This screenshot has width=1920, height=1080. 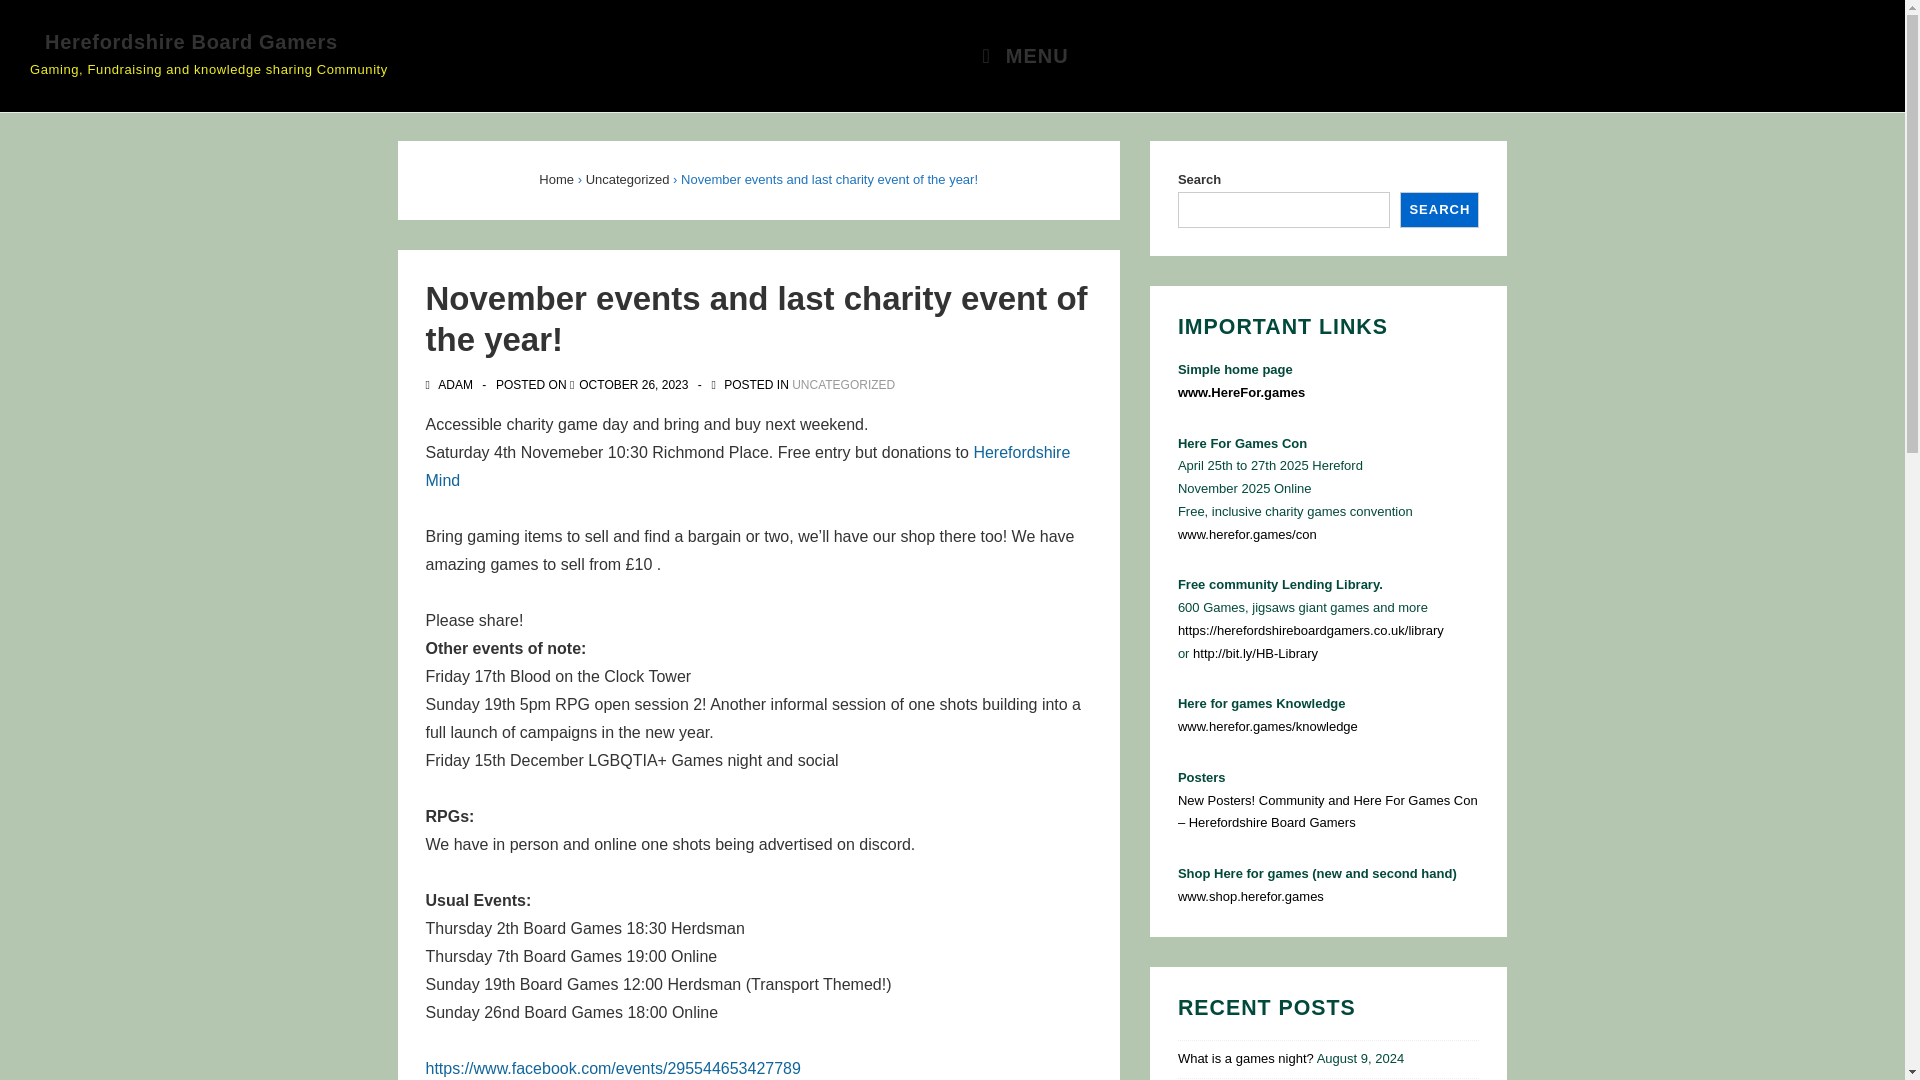 I want to click on View all posts by Adam, so click(x=451, y=385).